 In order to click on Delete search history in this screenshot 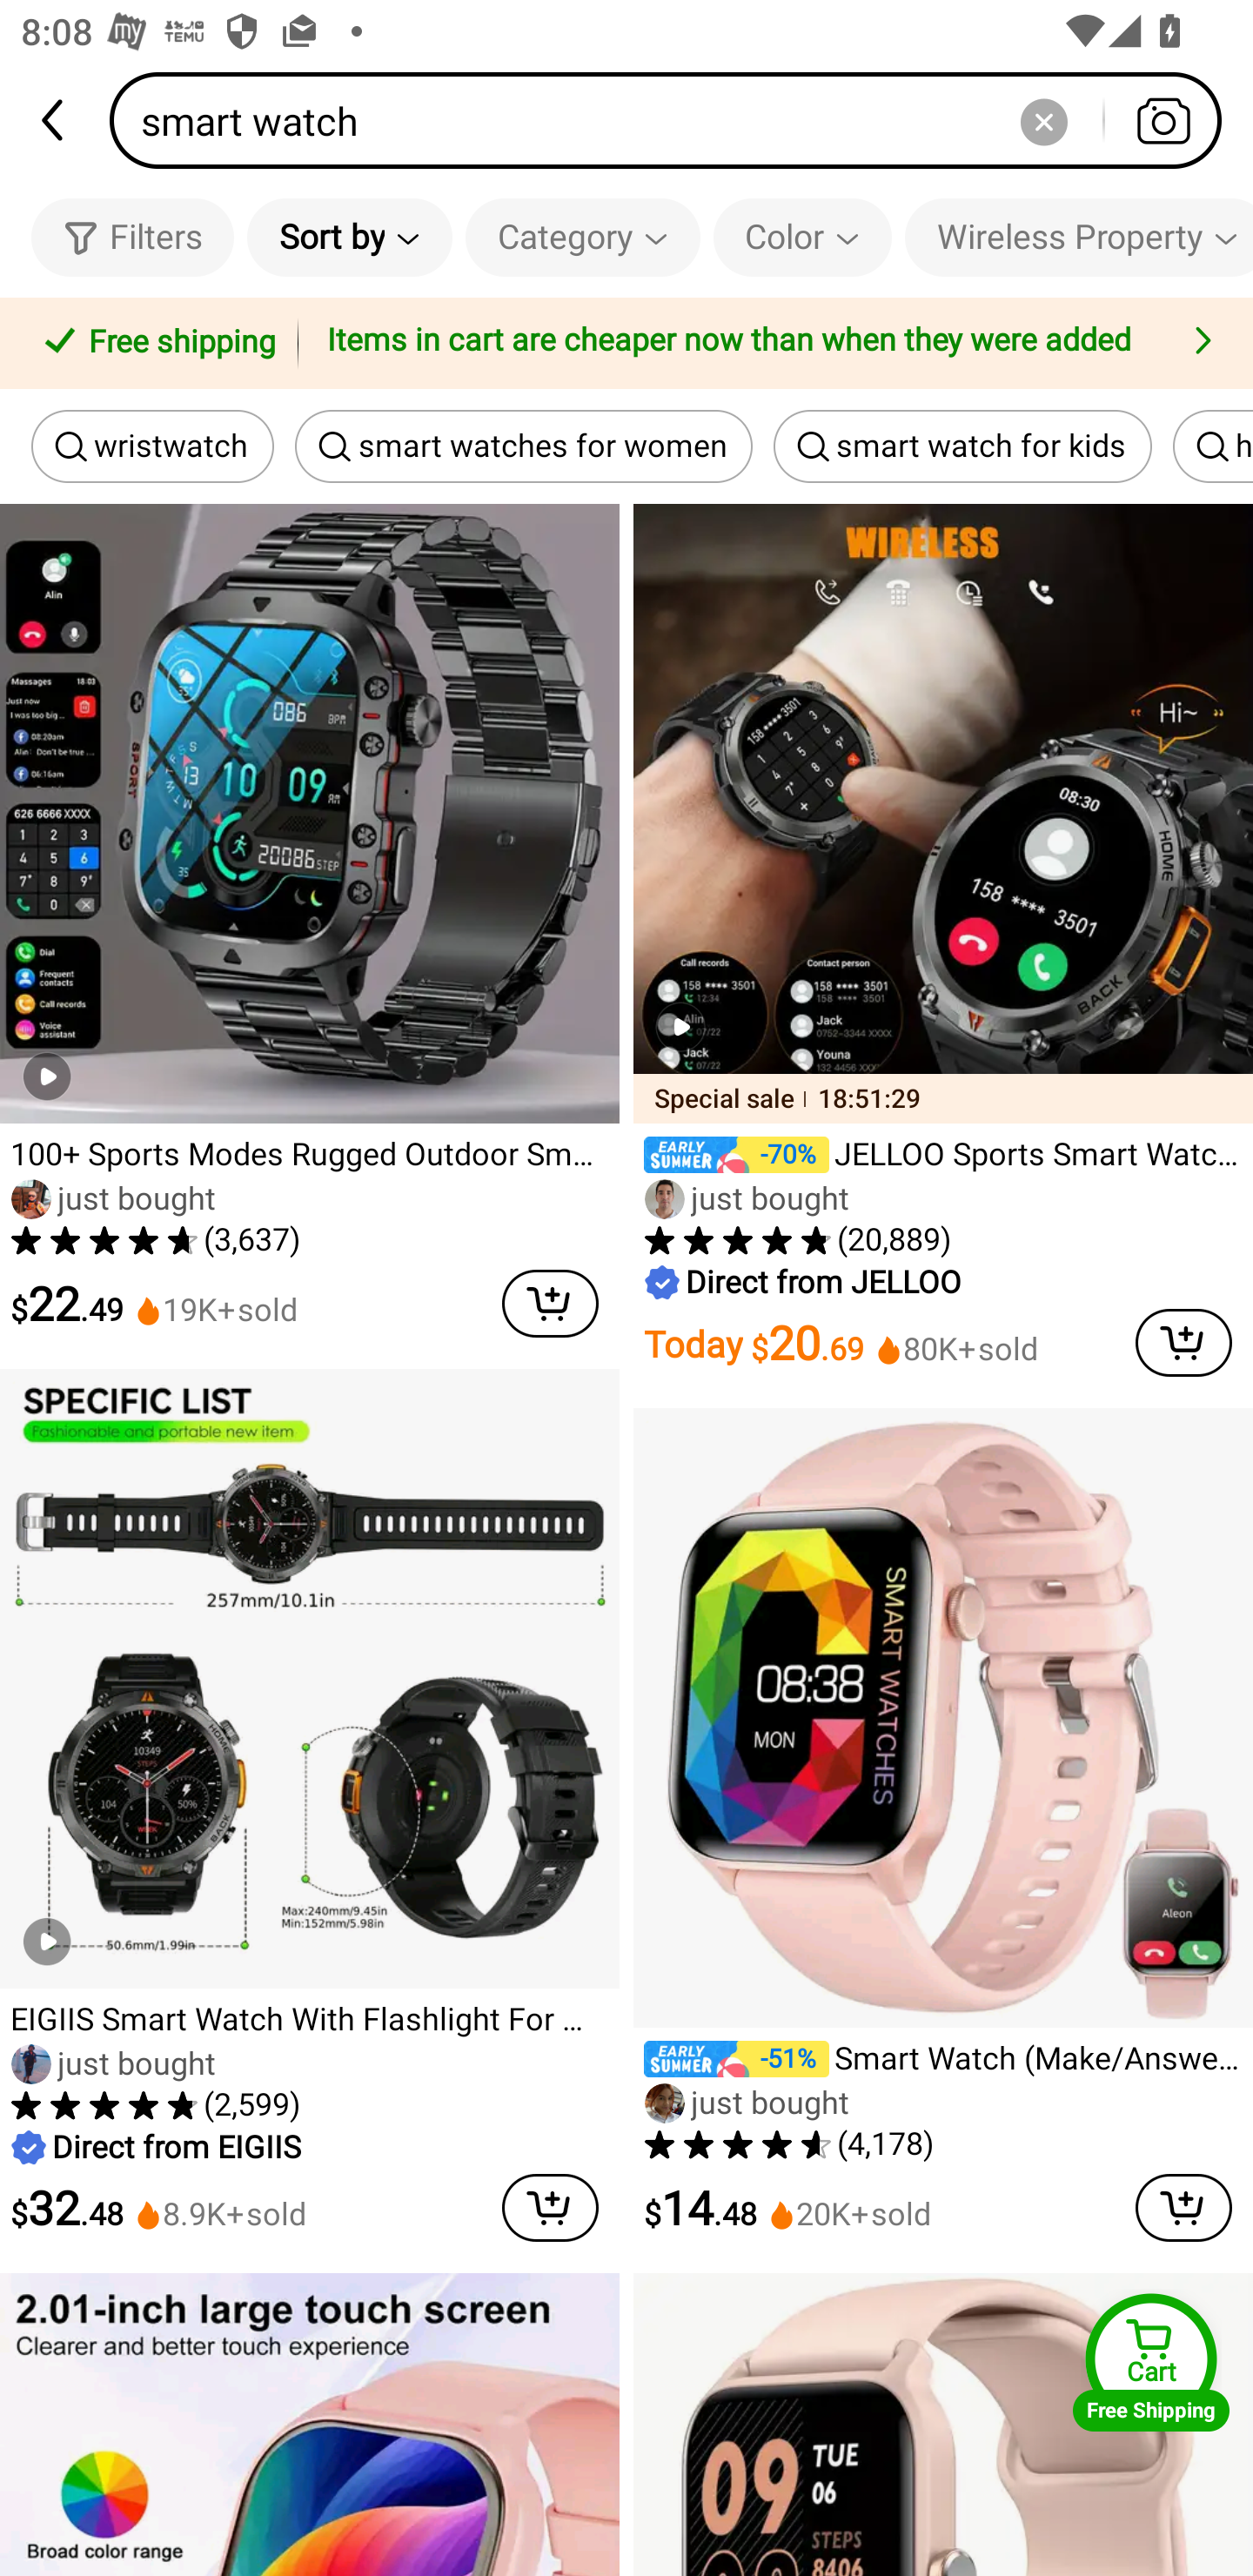, I will do `click(1043, 120)`.